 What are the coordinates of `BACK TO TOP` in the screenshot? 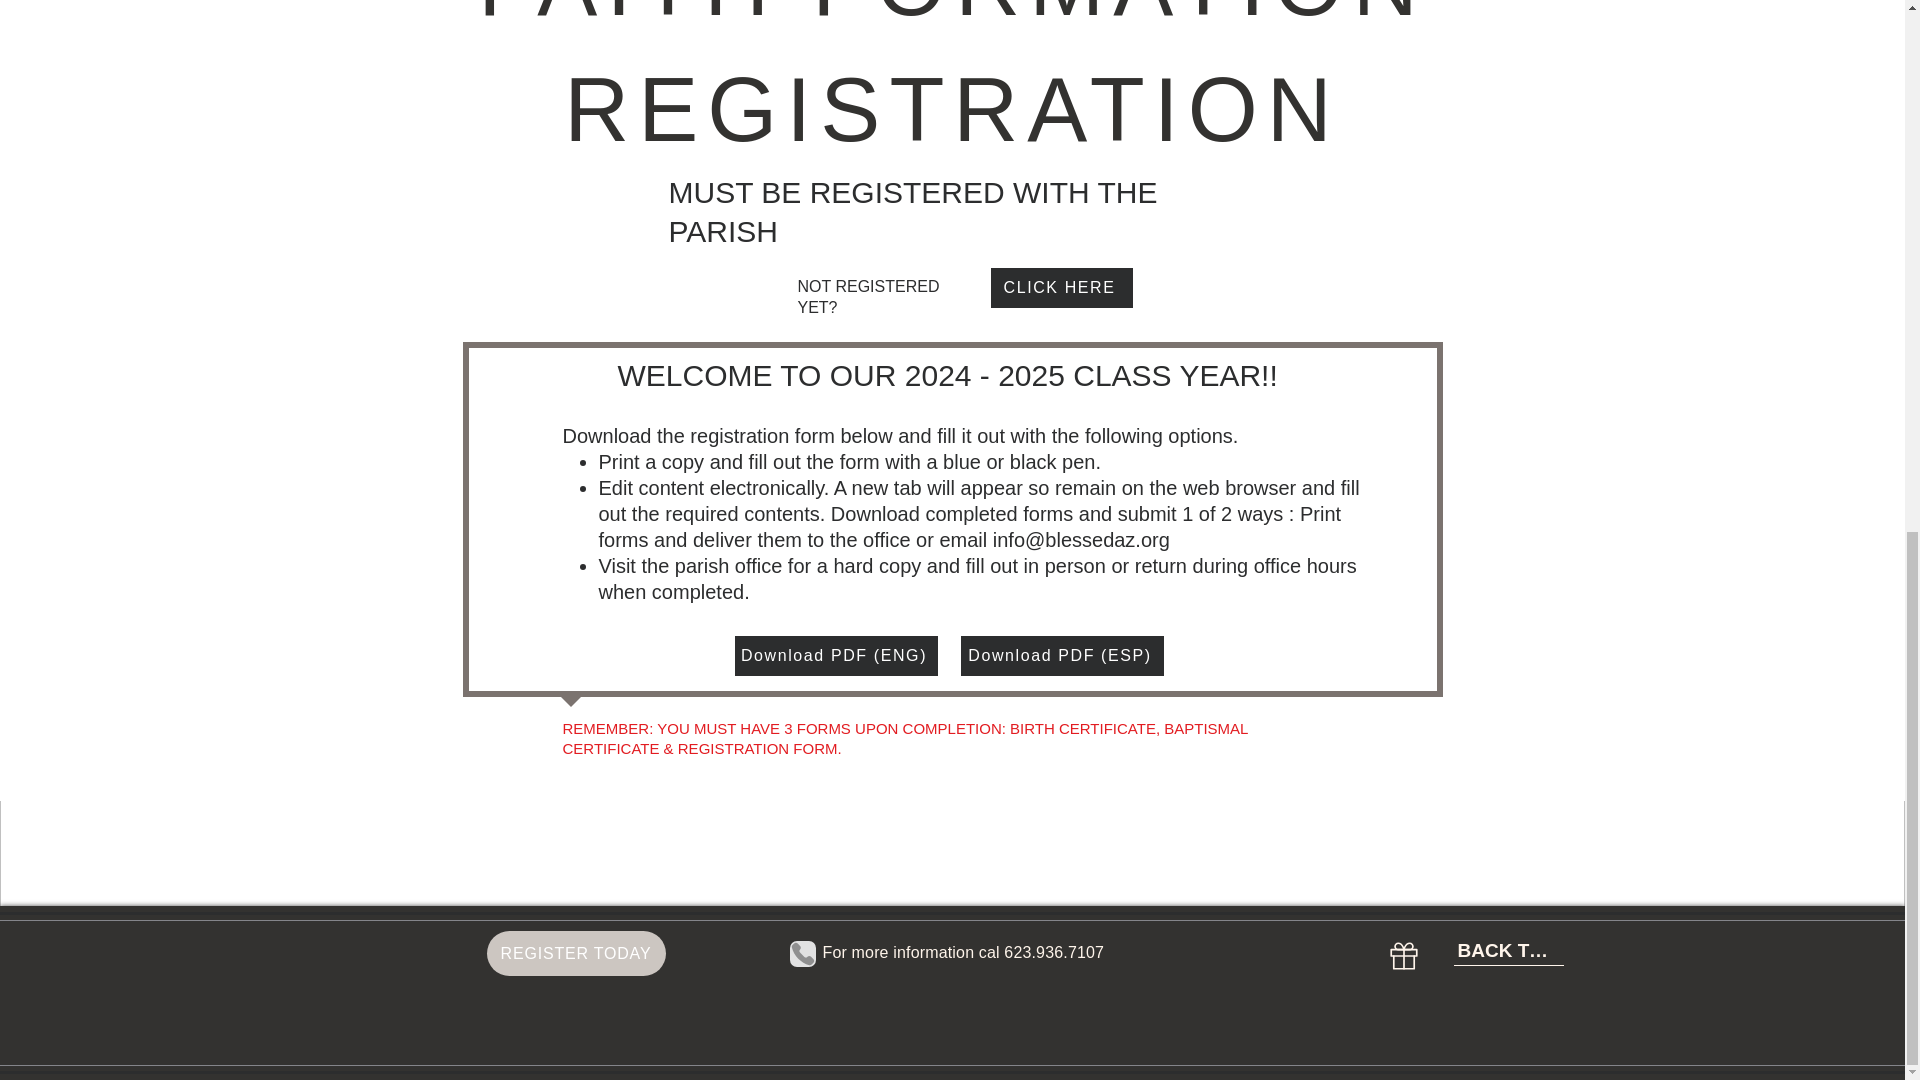 It's located at (1508, 950).